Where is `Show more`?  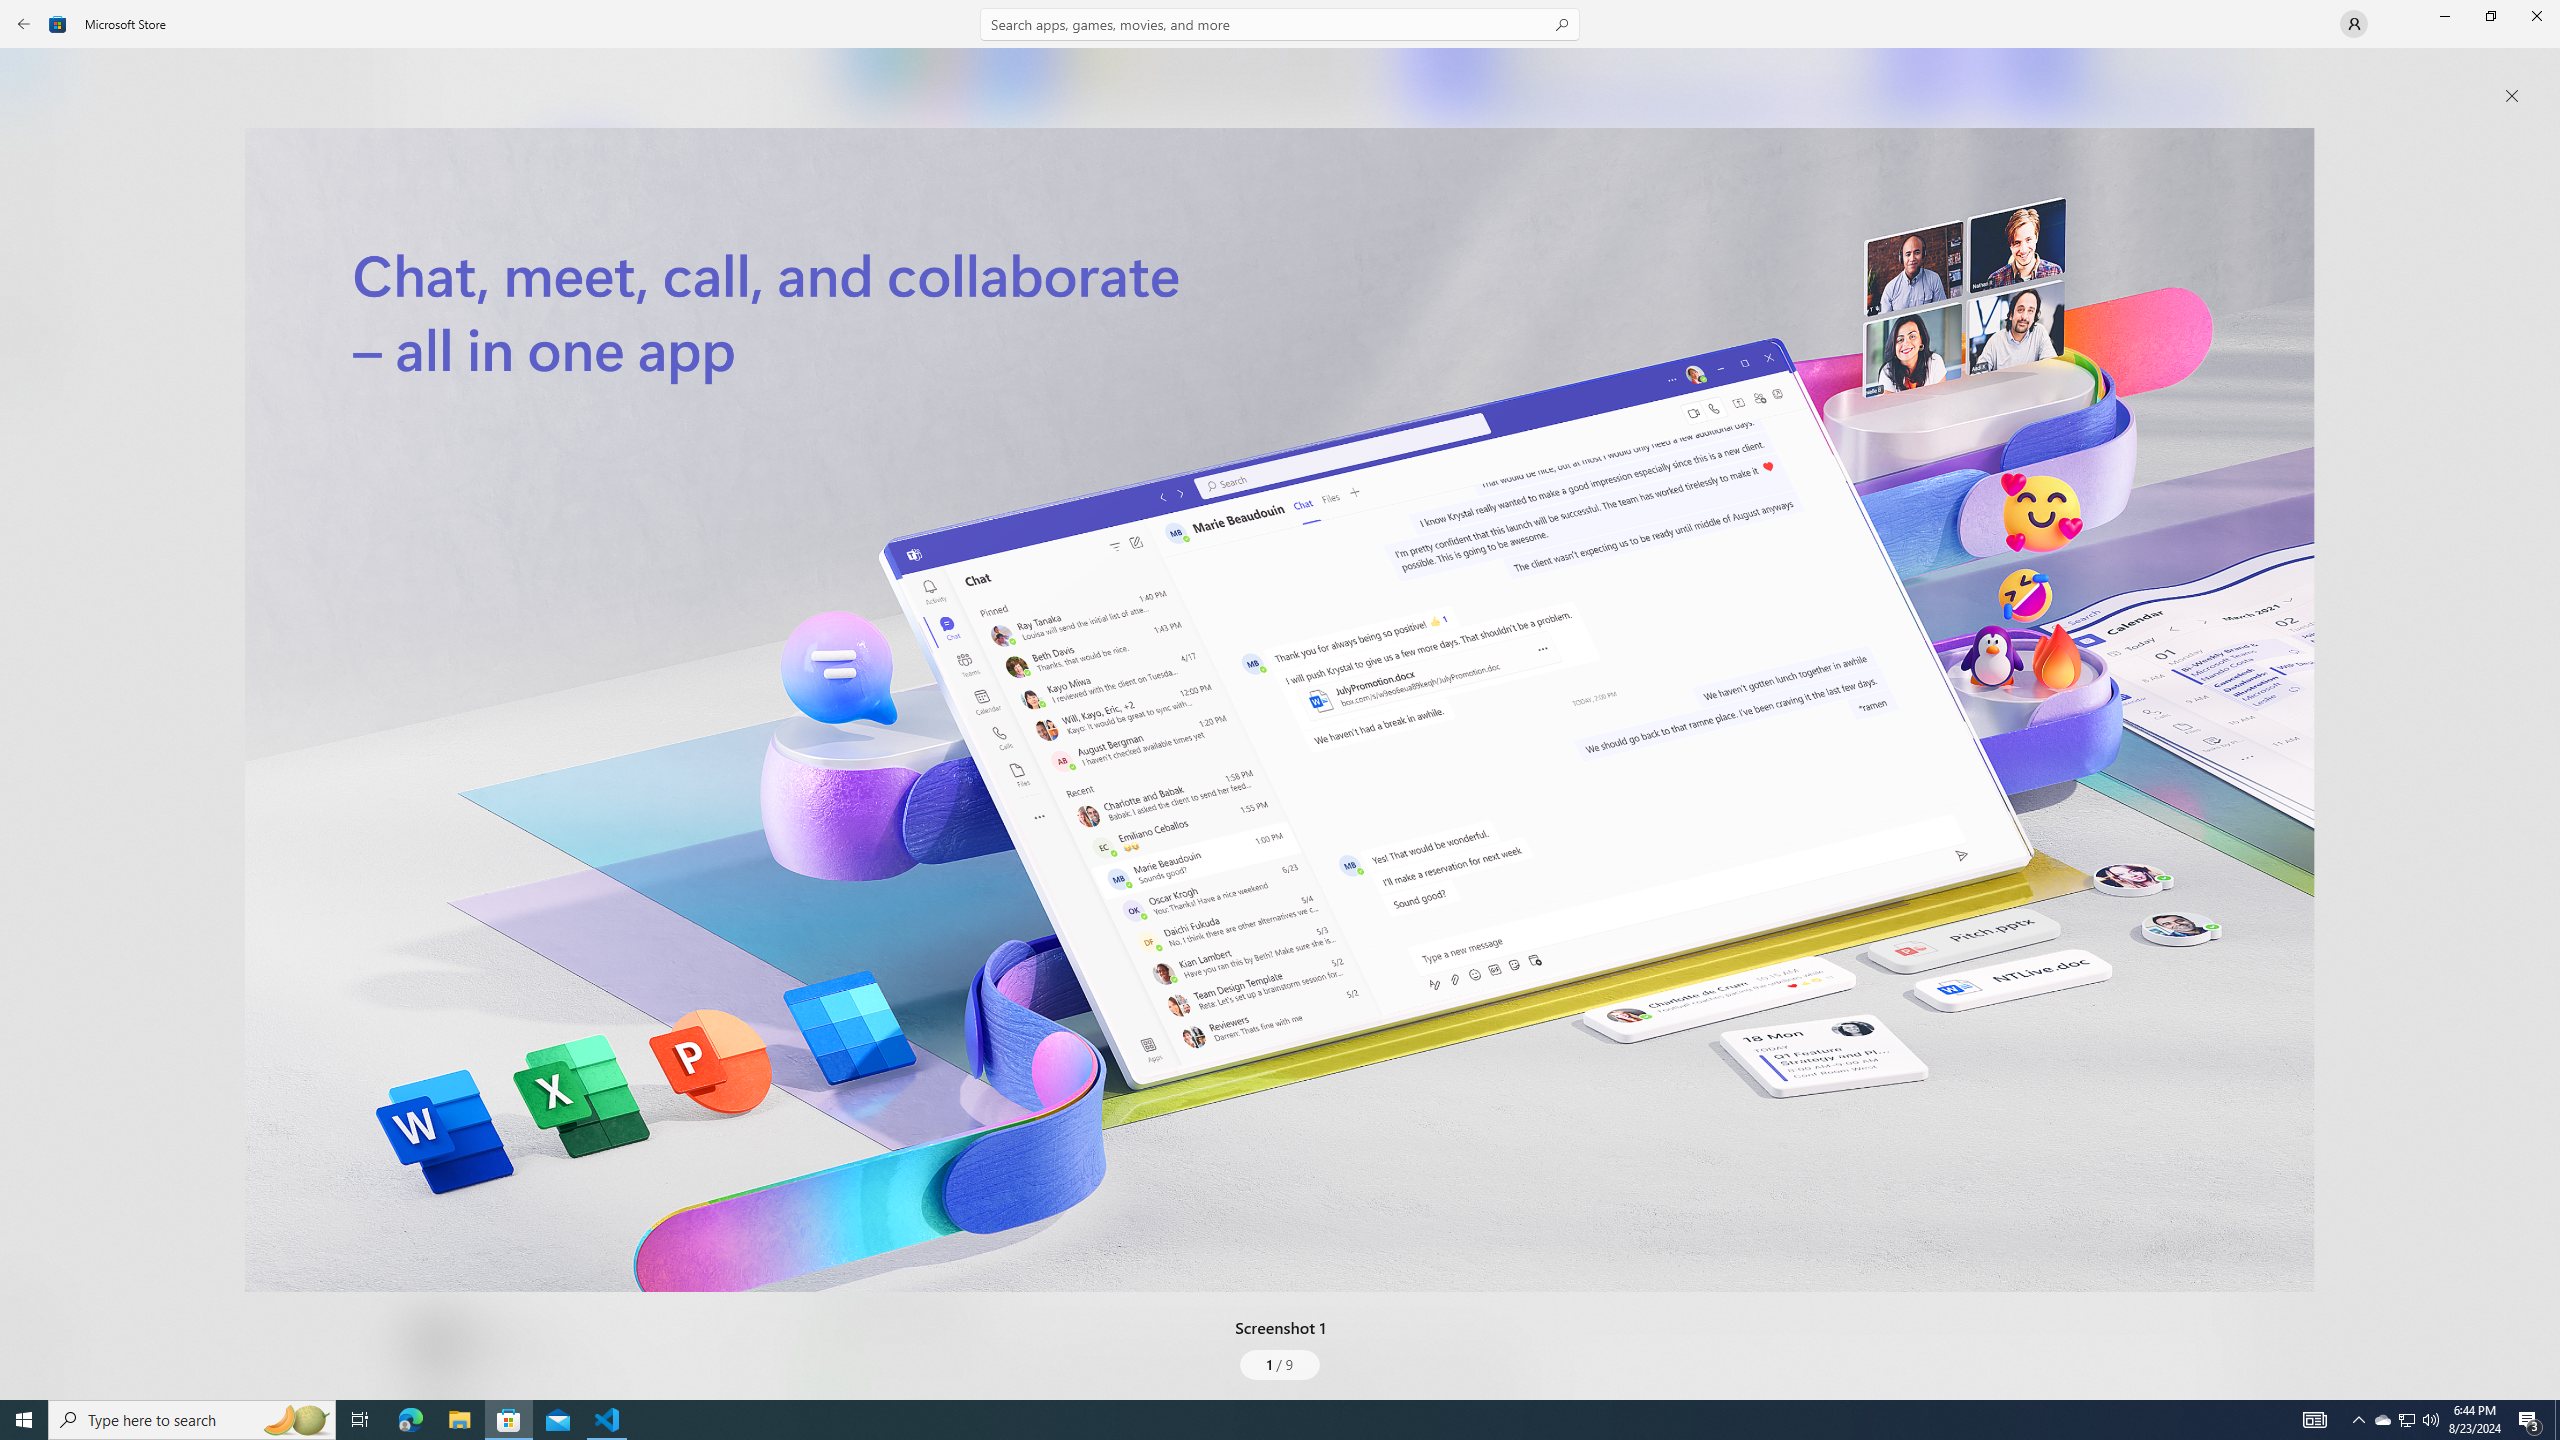
Show more is located at coordinates (854, 1396).